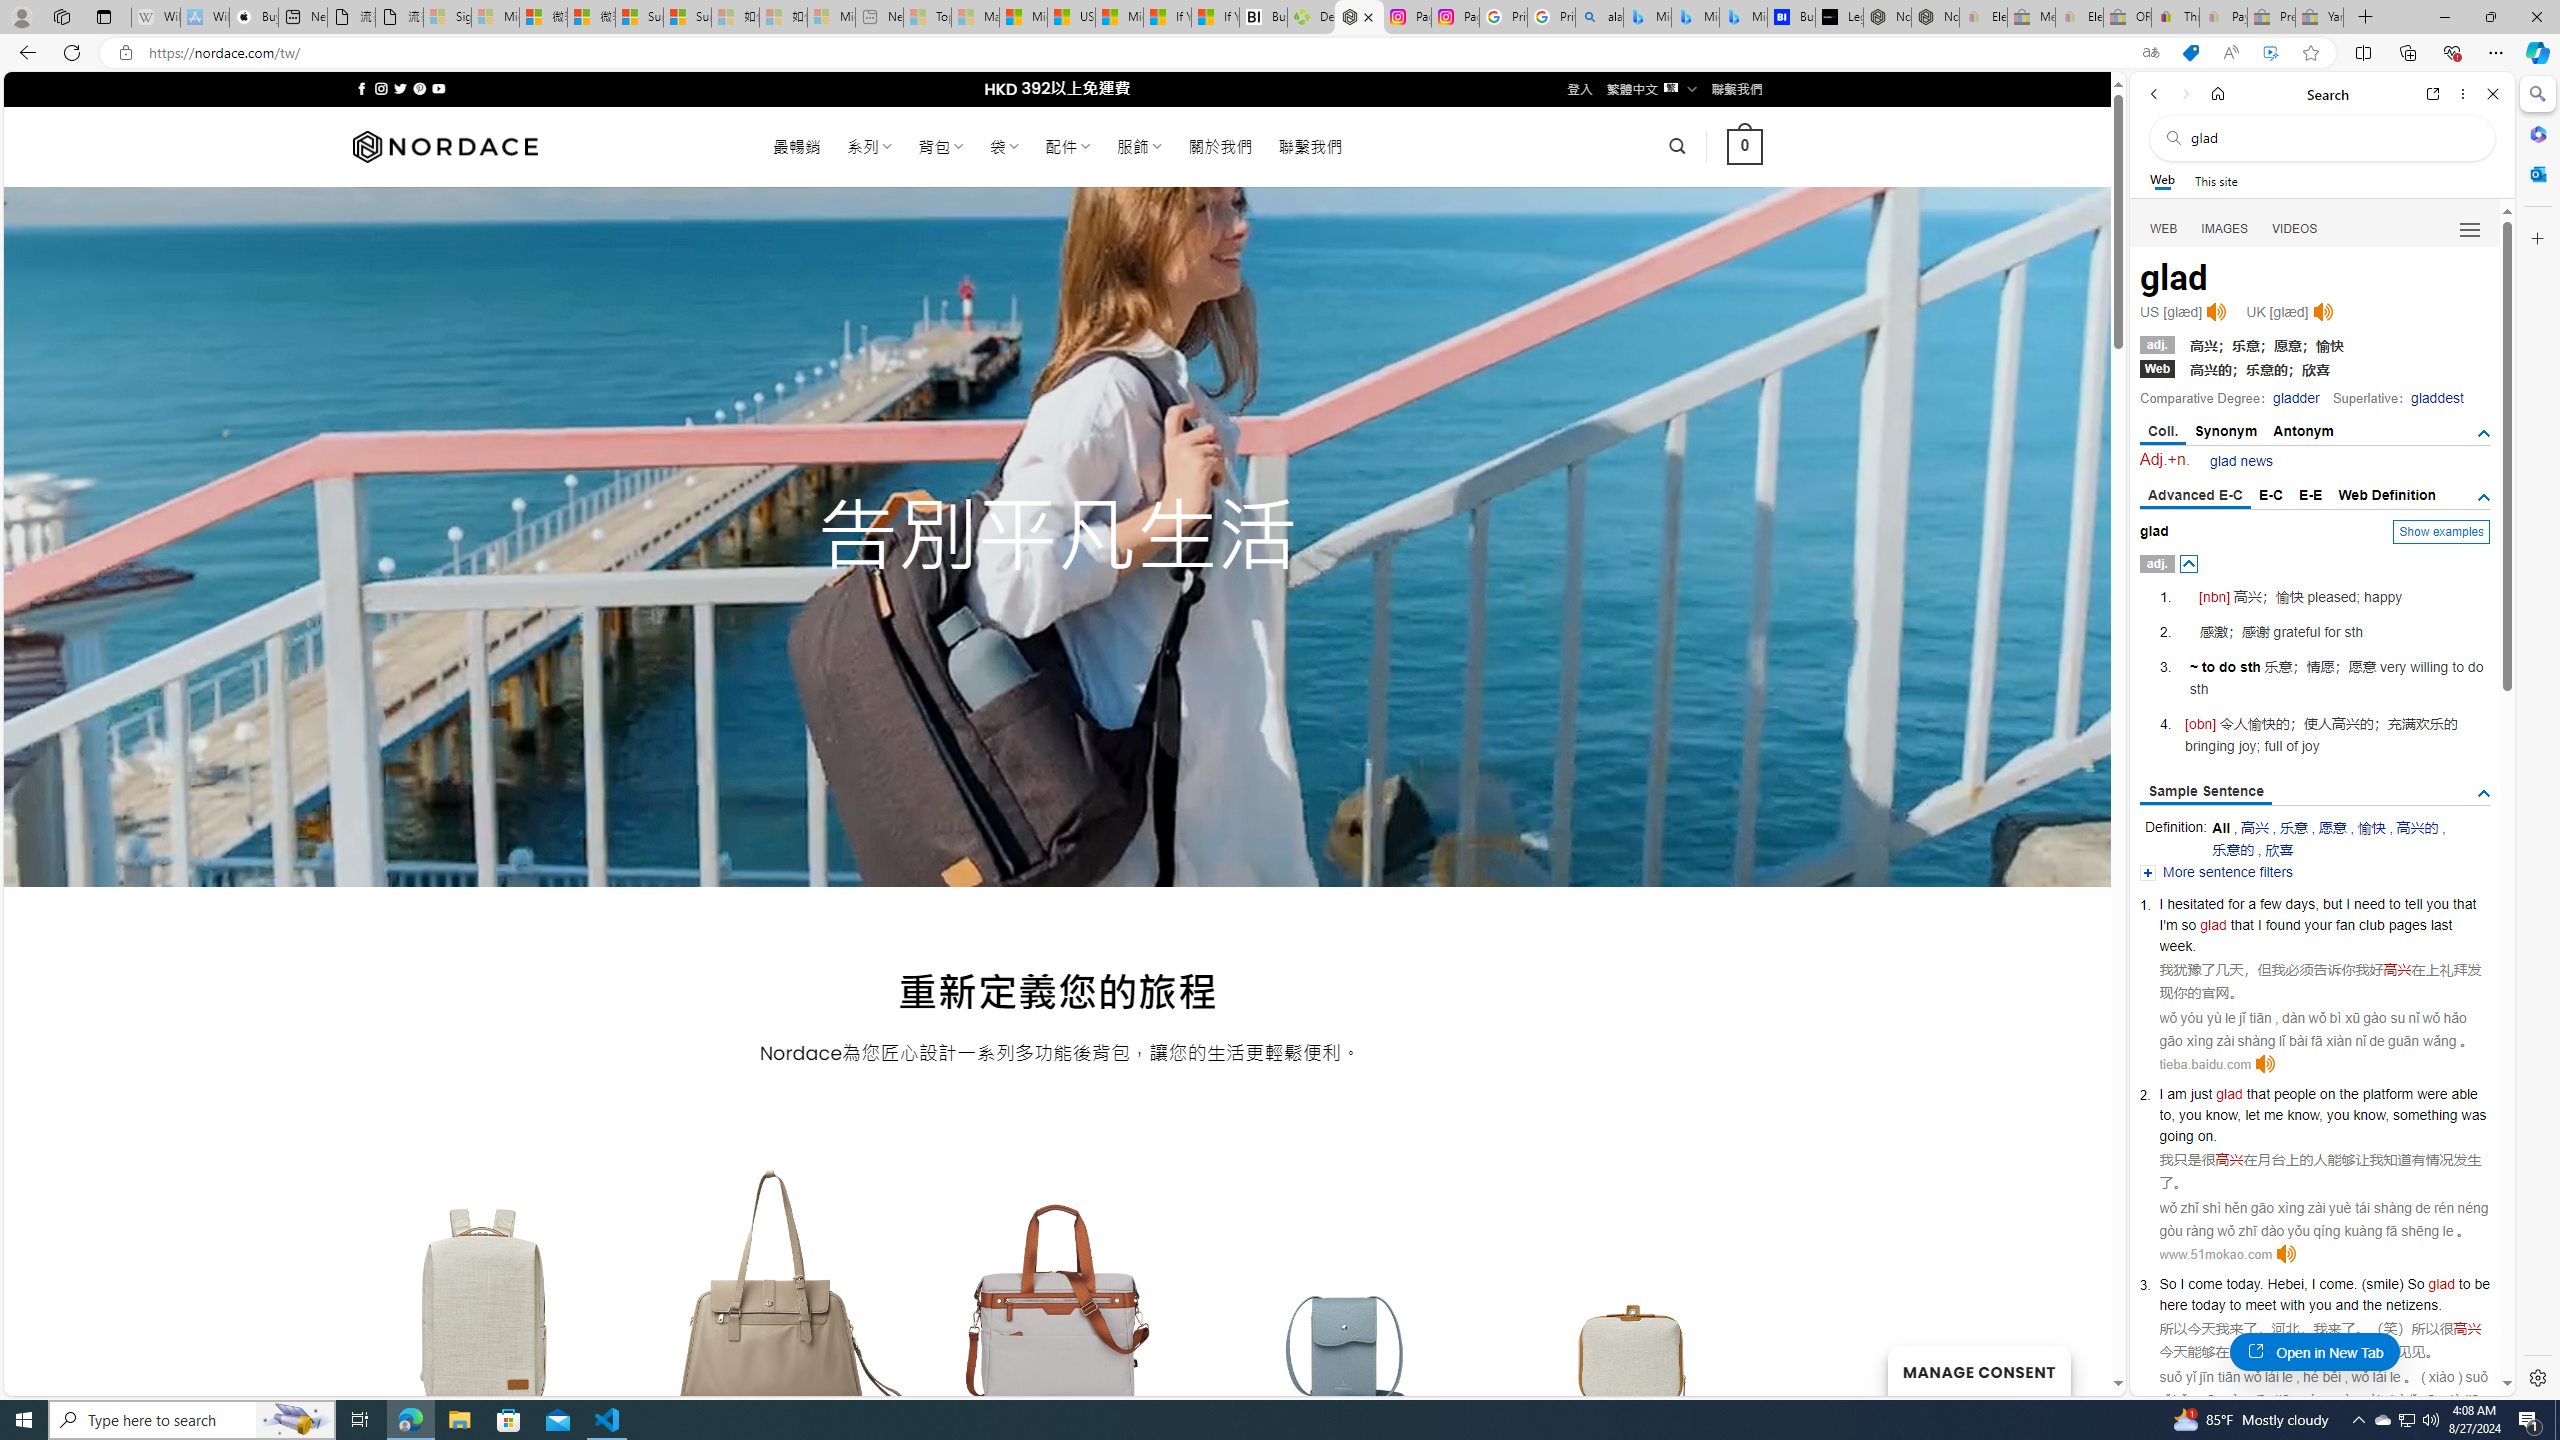  I want to click on found, so click(2283, 925).